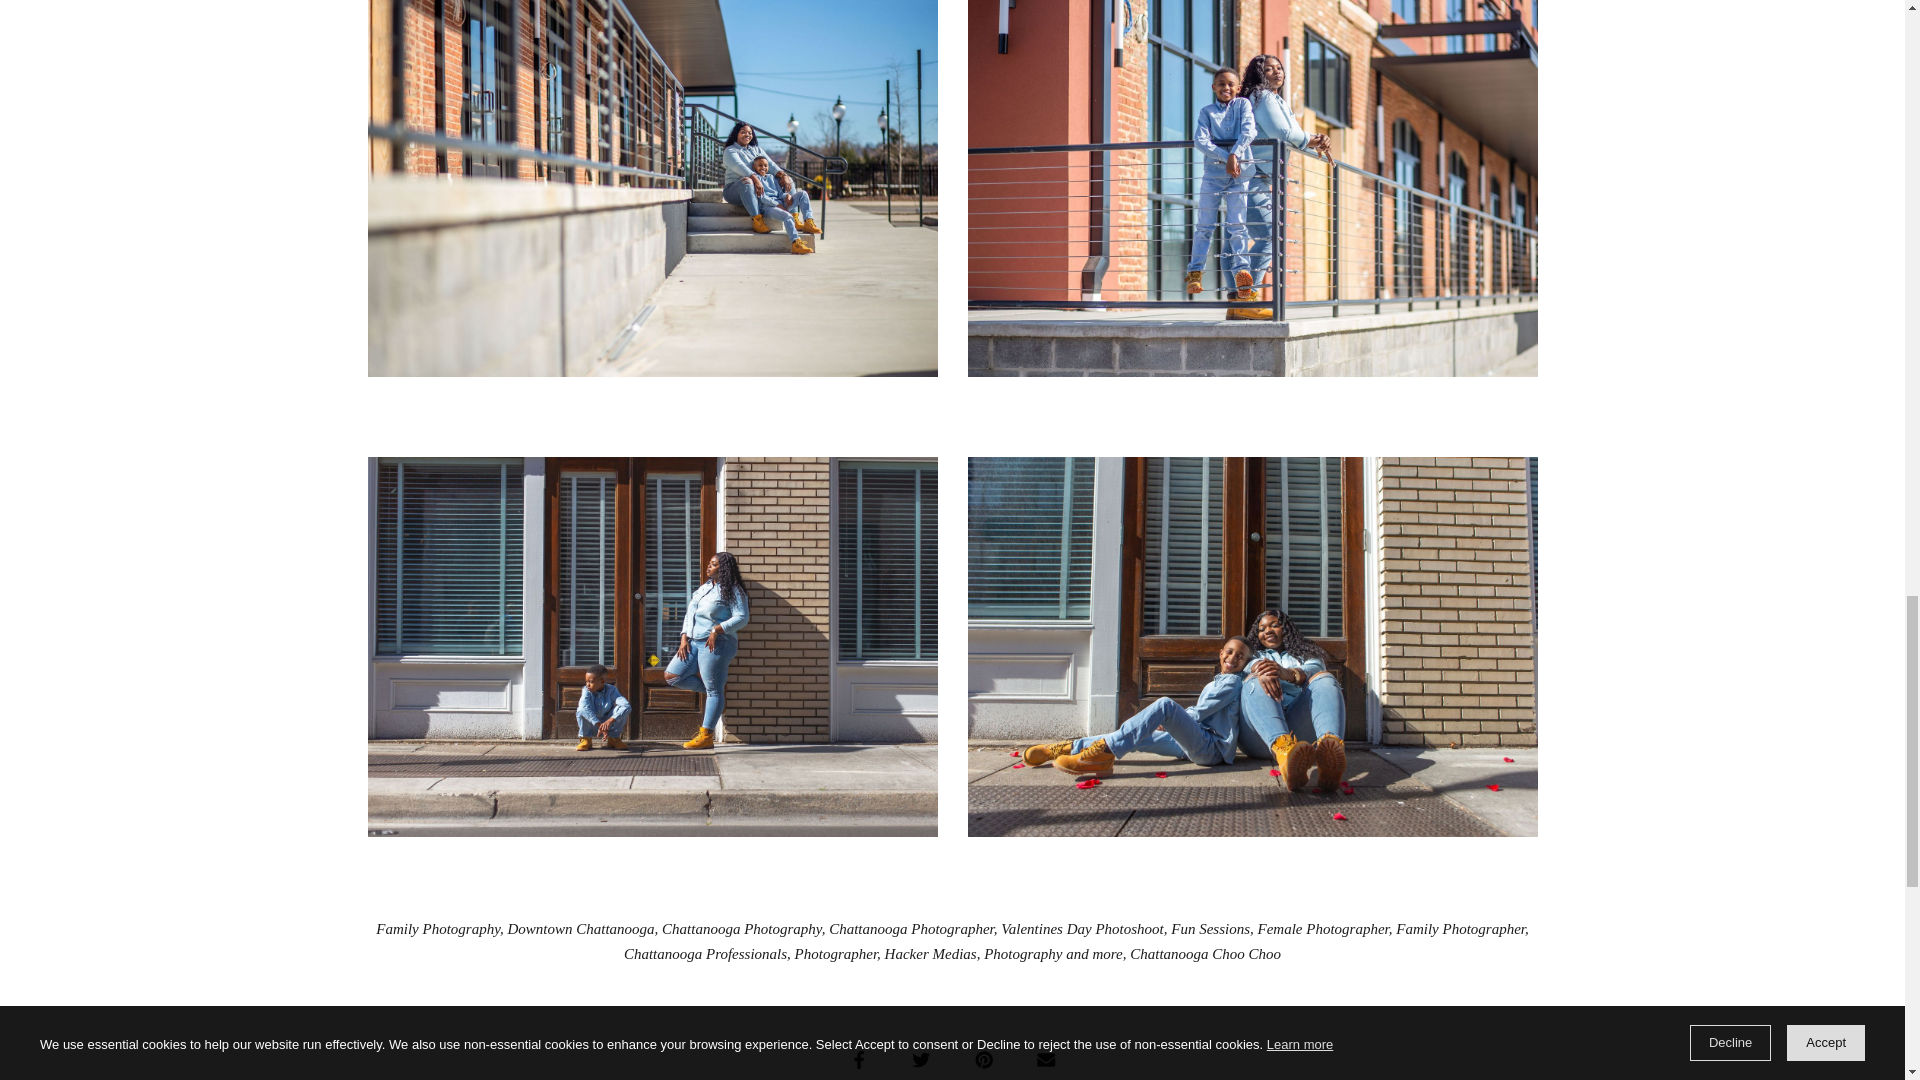 The width and height of the screenshot is (1920, 1080). What do you see at coordinates (1322, 929) in the screenshot?
I see `Female Photographer` at bounding box center [1322, 929].